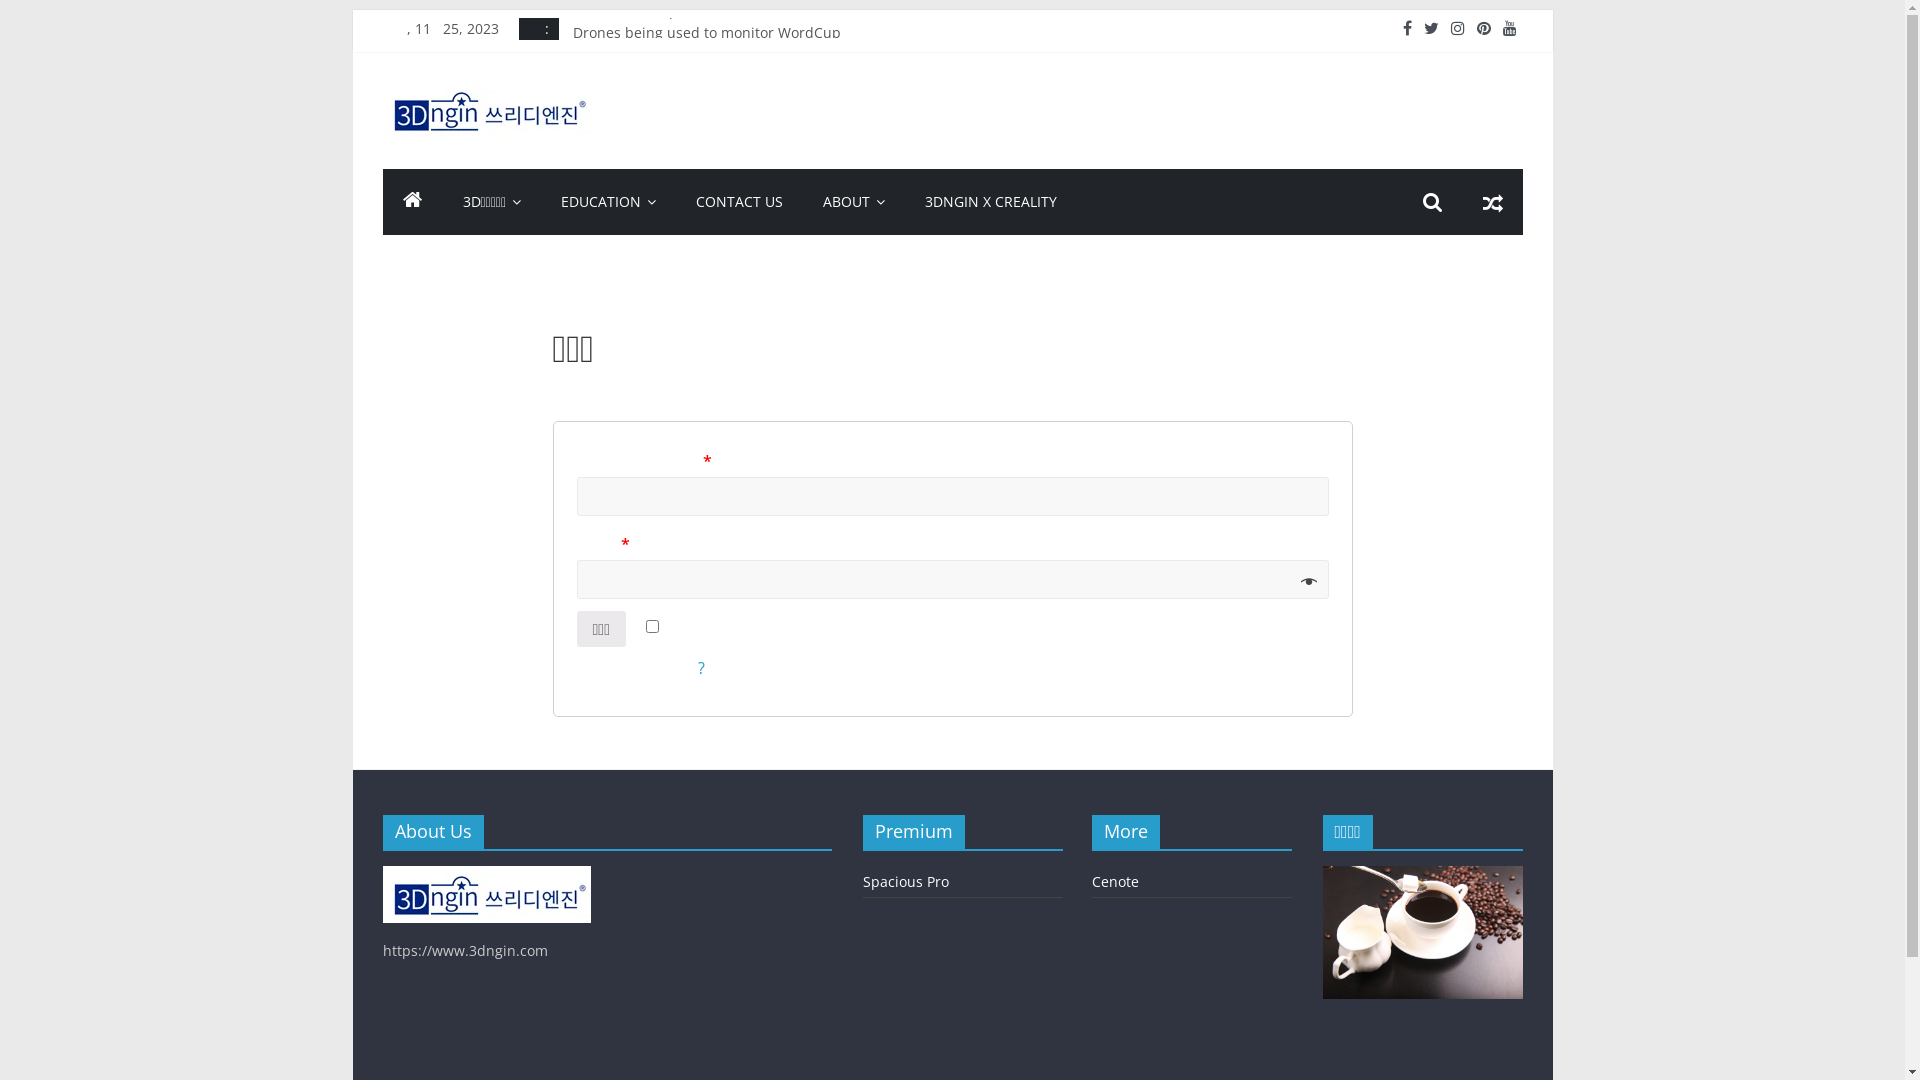  I want to click on CONTACT US, so click(740, 202).